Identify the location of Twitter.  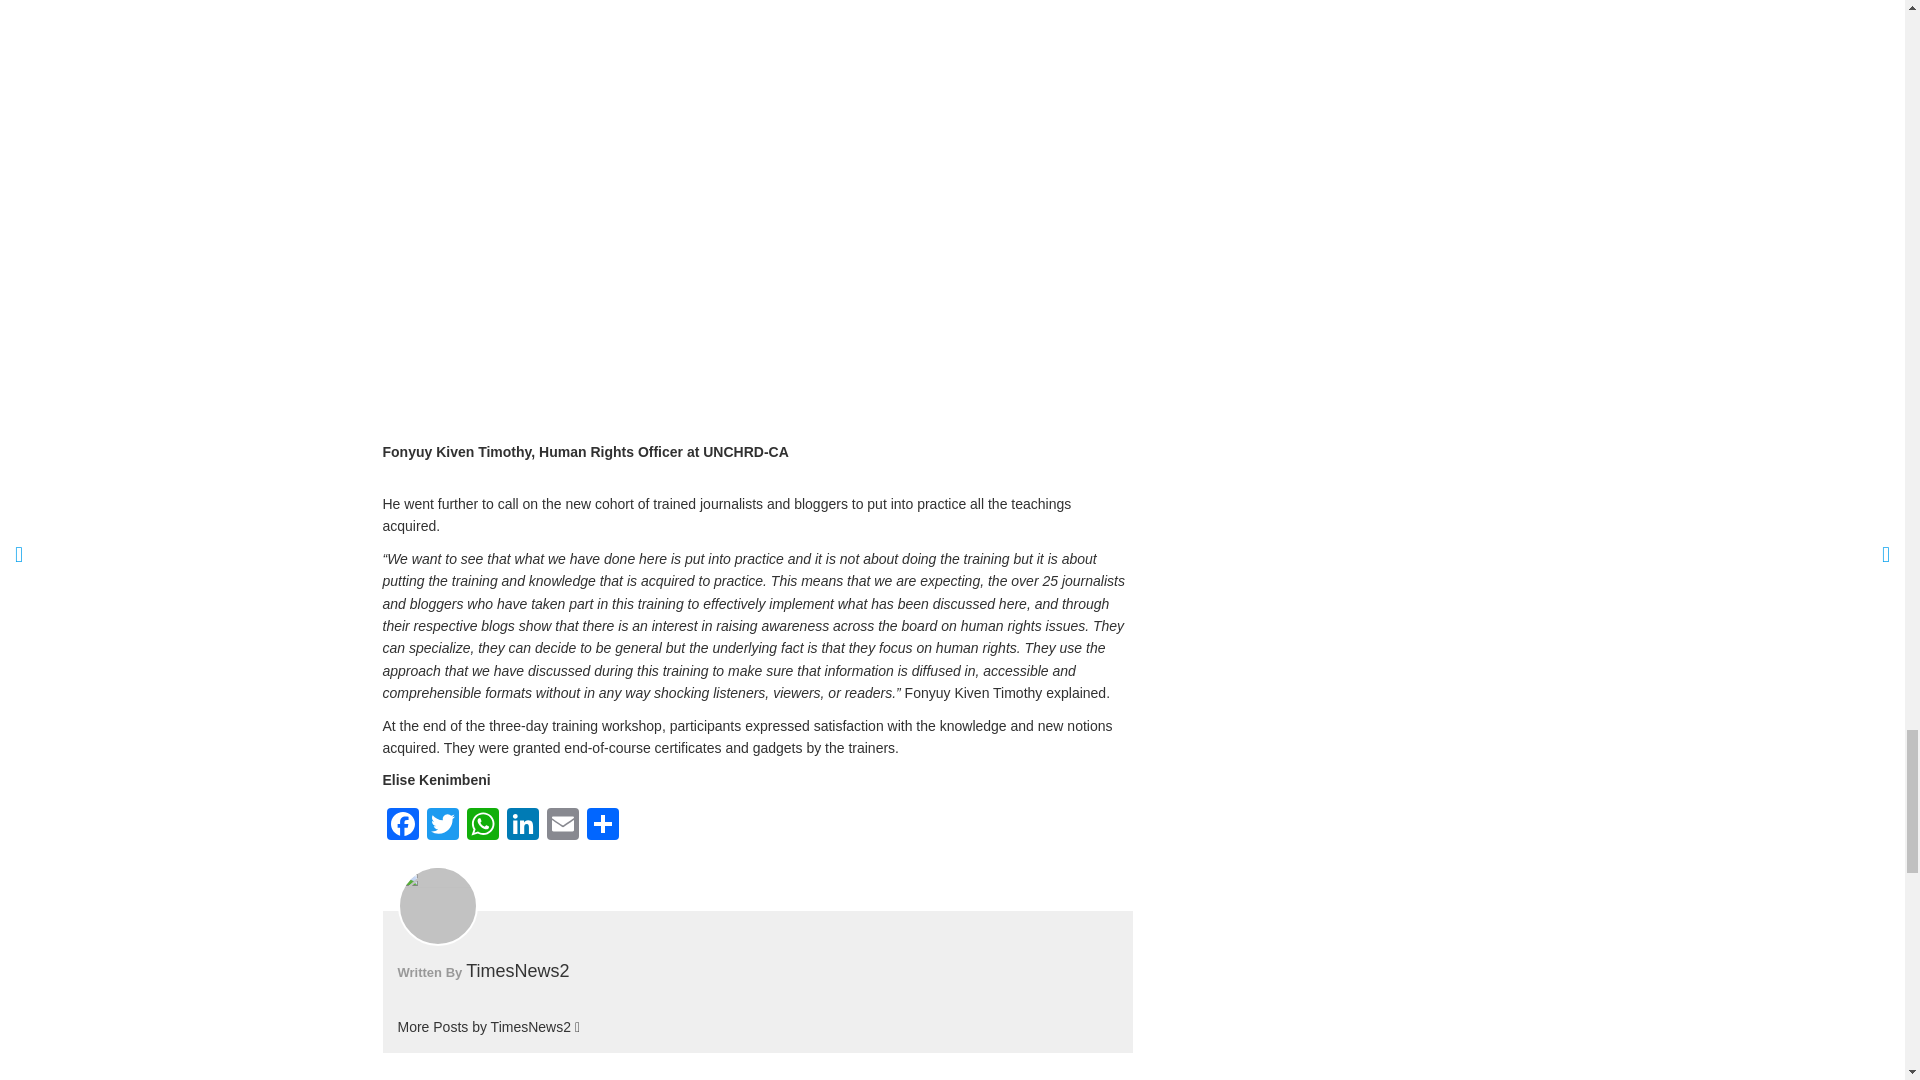
(442, 826).